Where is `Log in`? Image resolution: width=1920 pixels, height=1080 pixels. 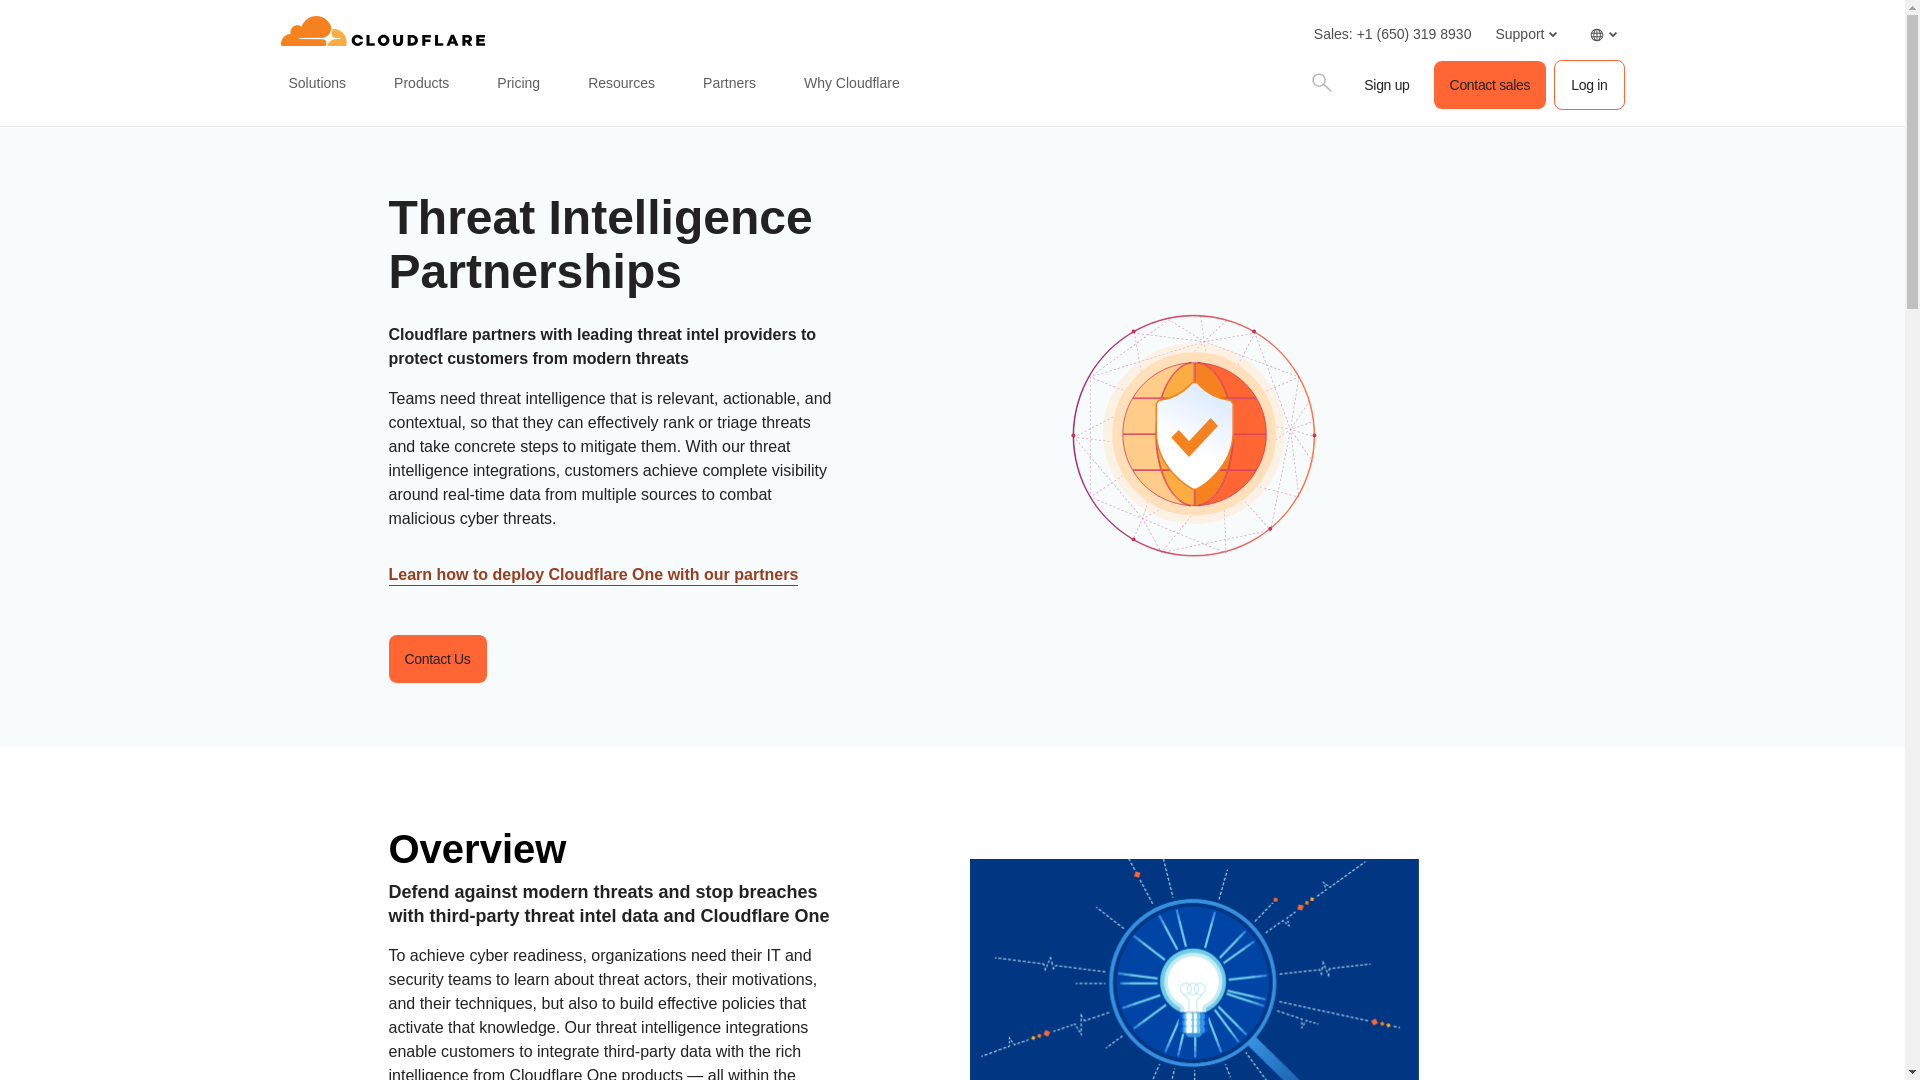
Log in is located at coordinates (1588, 85).